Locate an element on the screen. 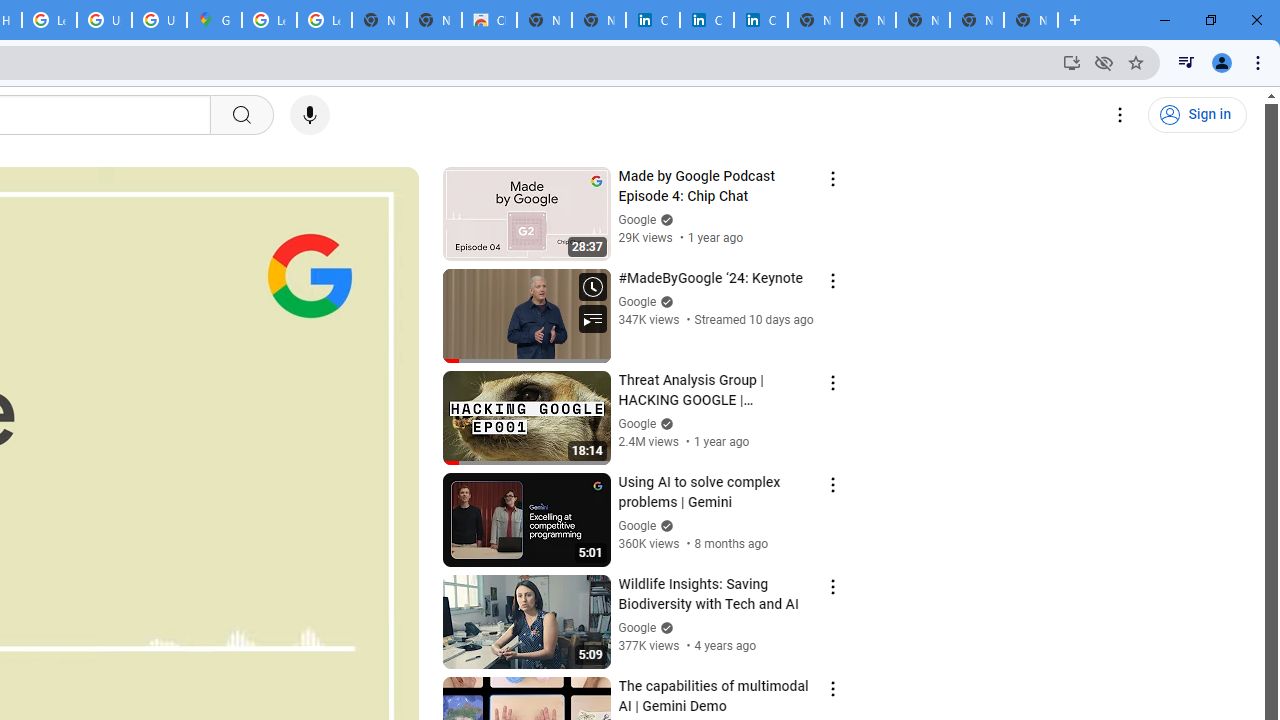 Image resolution: width=1280 pixels, height=720 pixels. Search with your voice is located at coordinates (310, 115).